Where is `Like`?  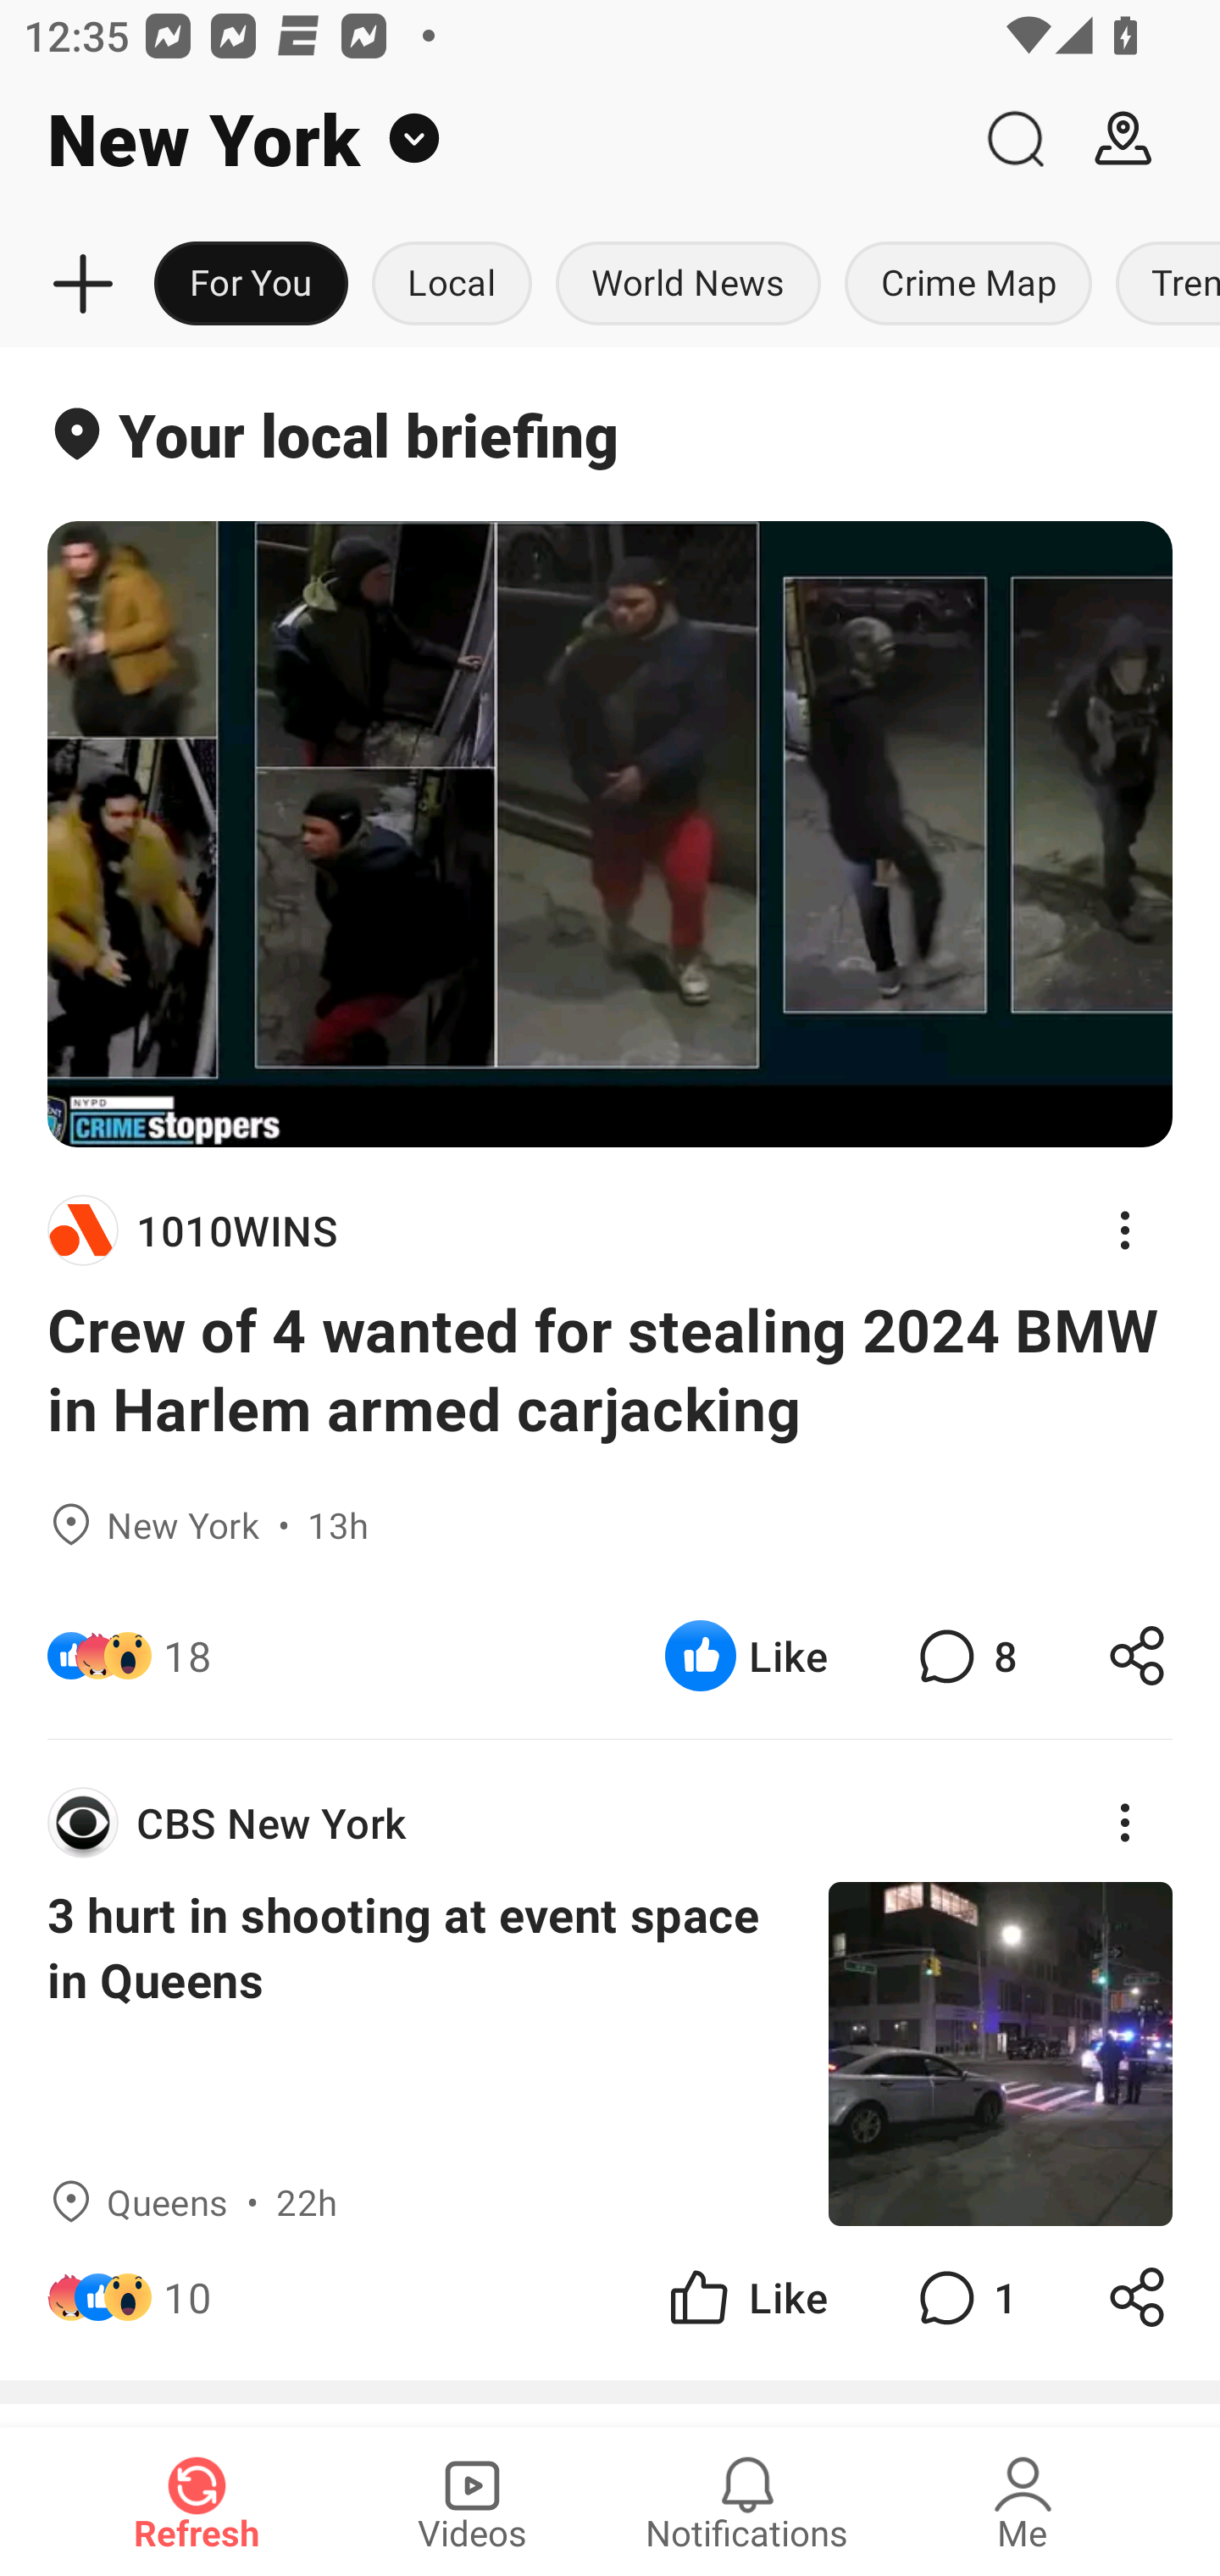 Like is located at coordinates (746, 2296).